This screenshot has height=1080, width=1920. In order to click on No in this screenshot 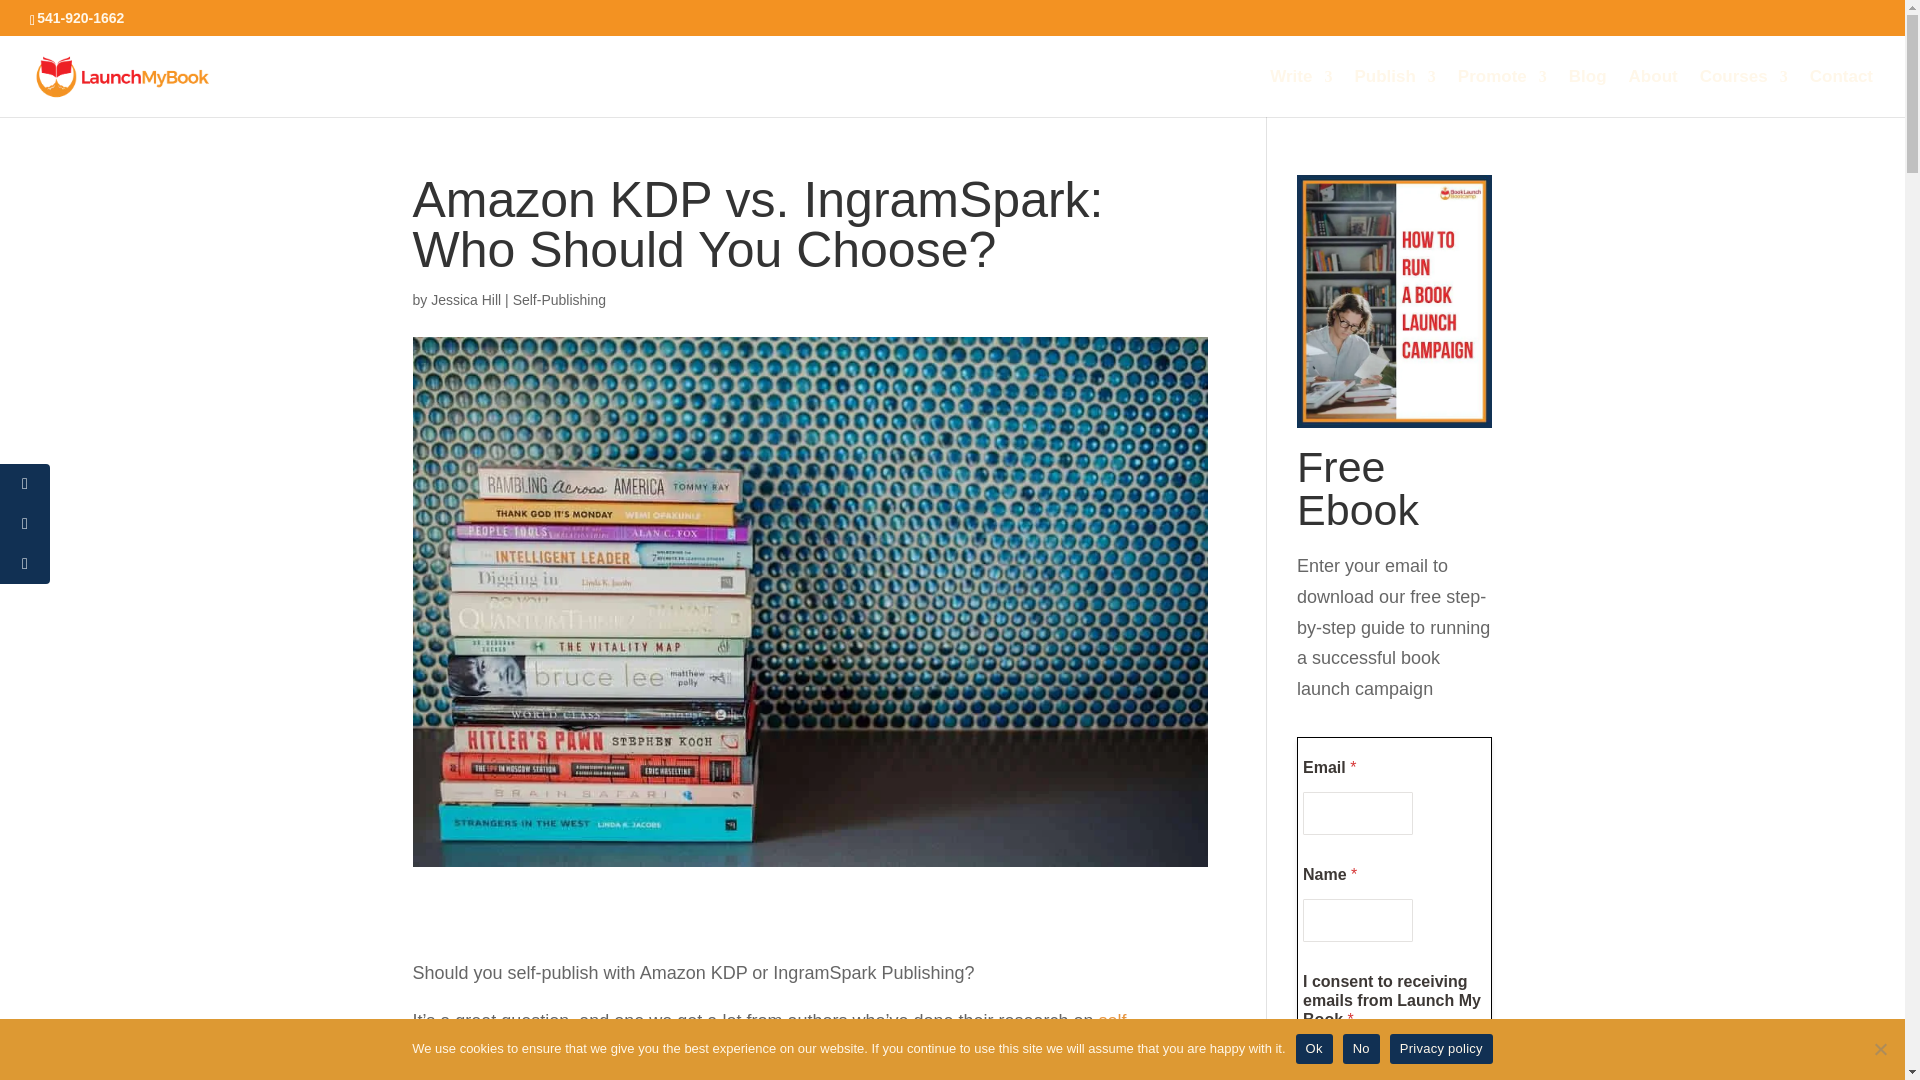, I will do `click(1880, 1048)`.